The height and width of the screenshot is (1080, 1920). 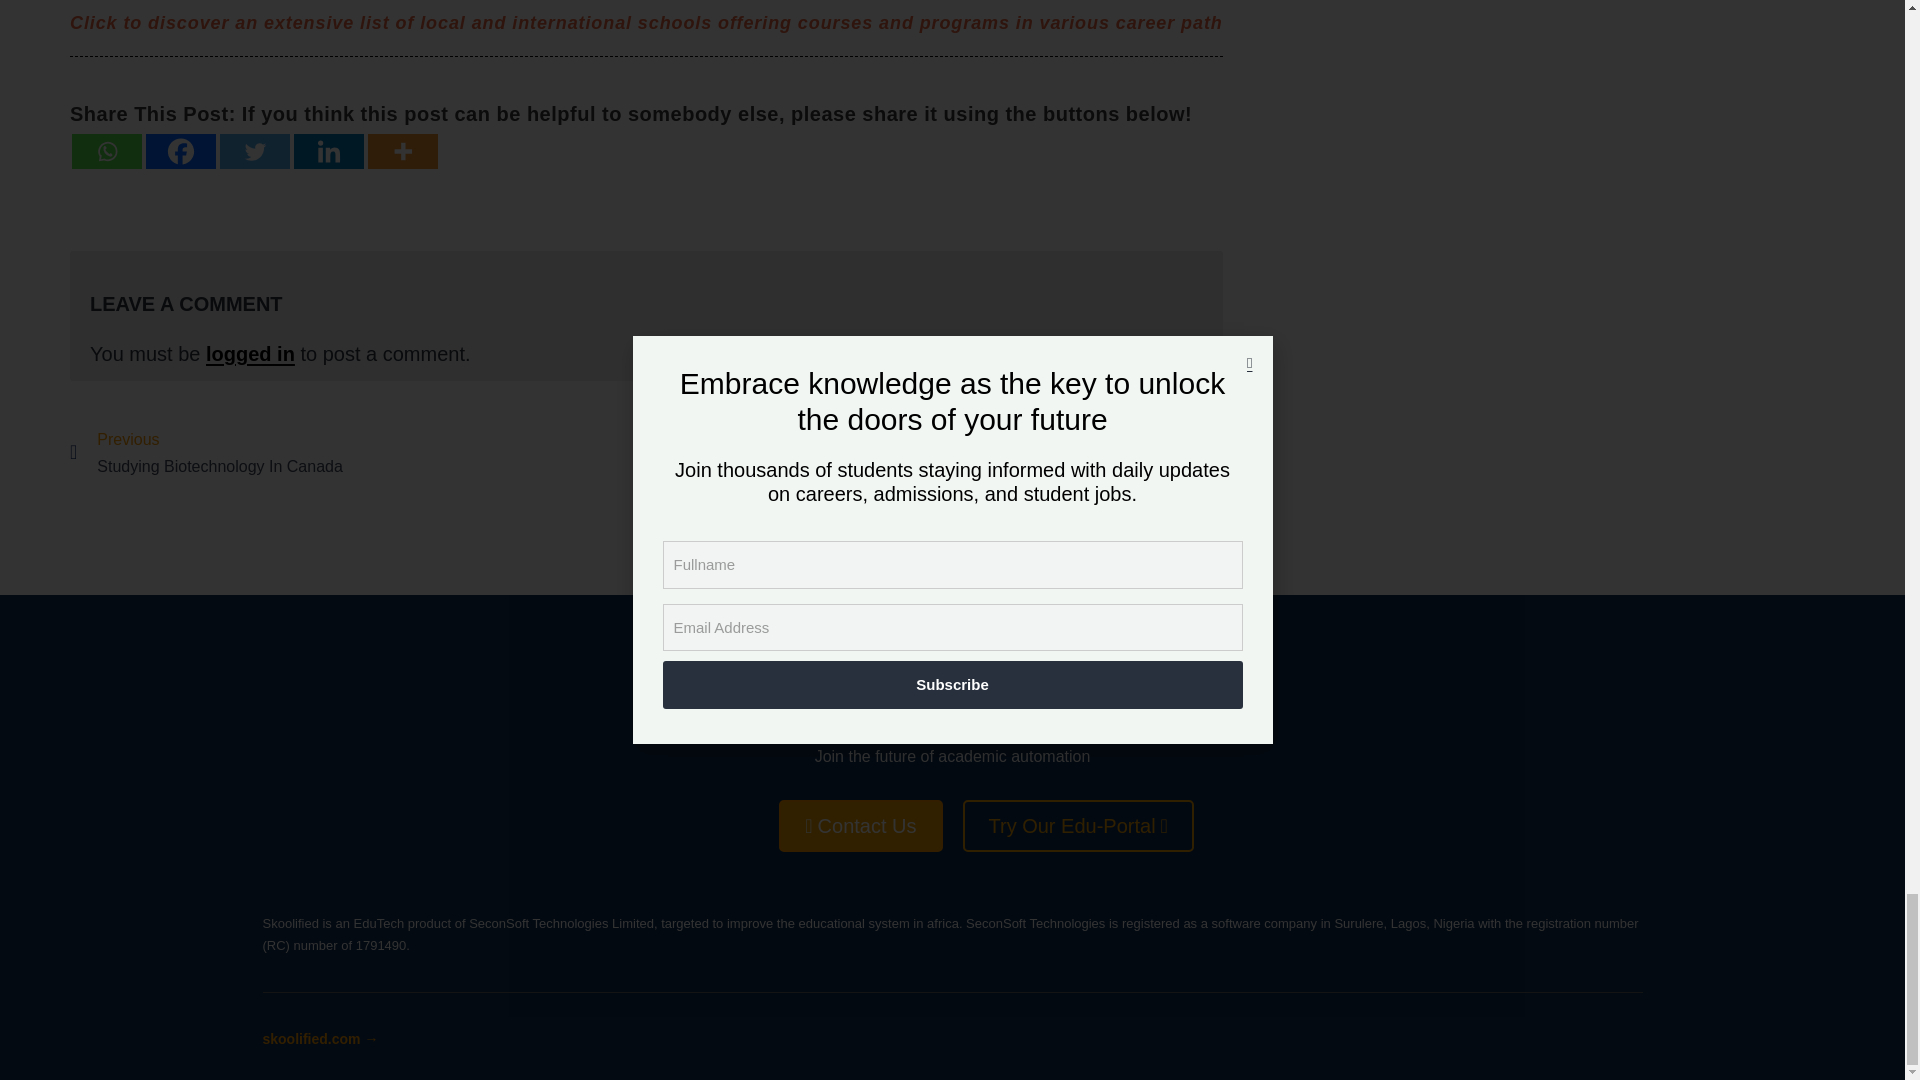 I want to click on Twitter, so click(x=357, y=452).